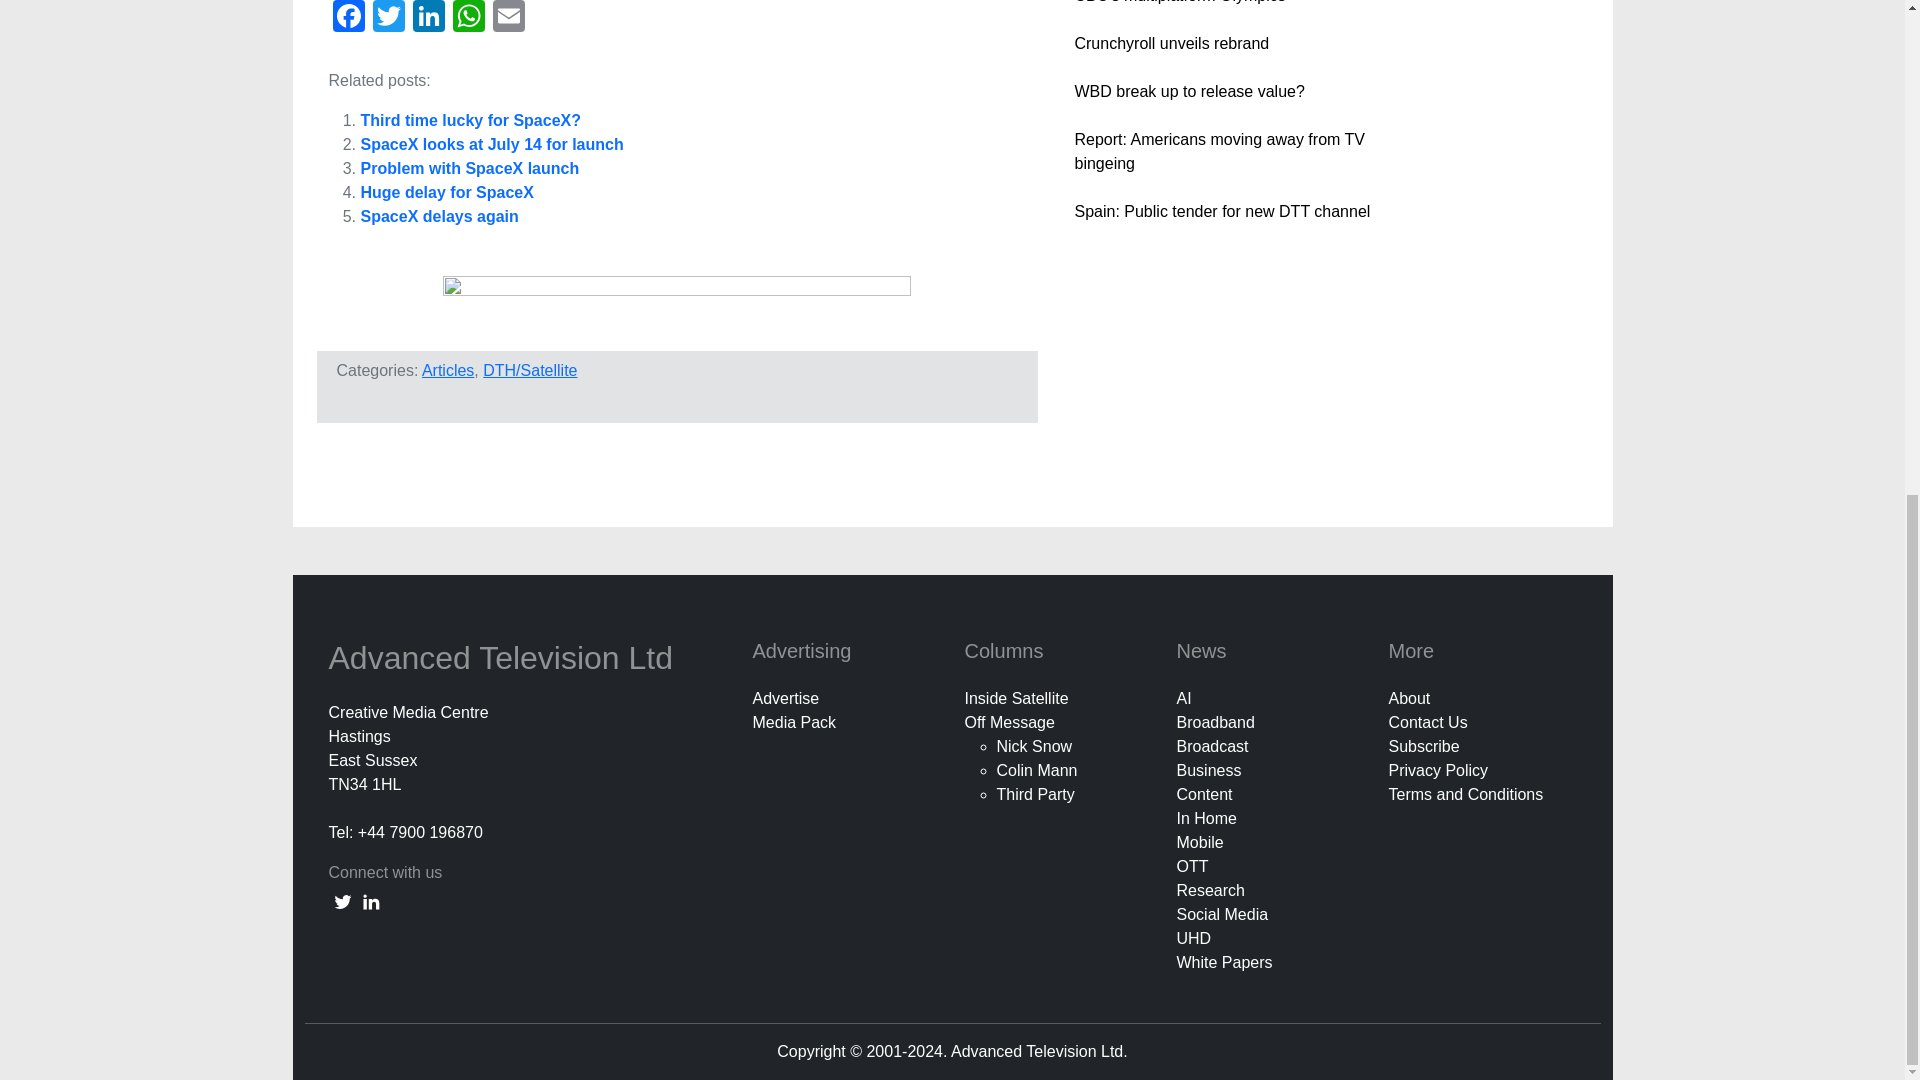 The image size is (1920, 1080). What do you see at coordinates (508, 18) in the screenshot?
I see `Email` at bounding box center [508, 18].